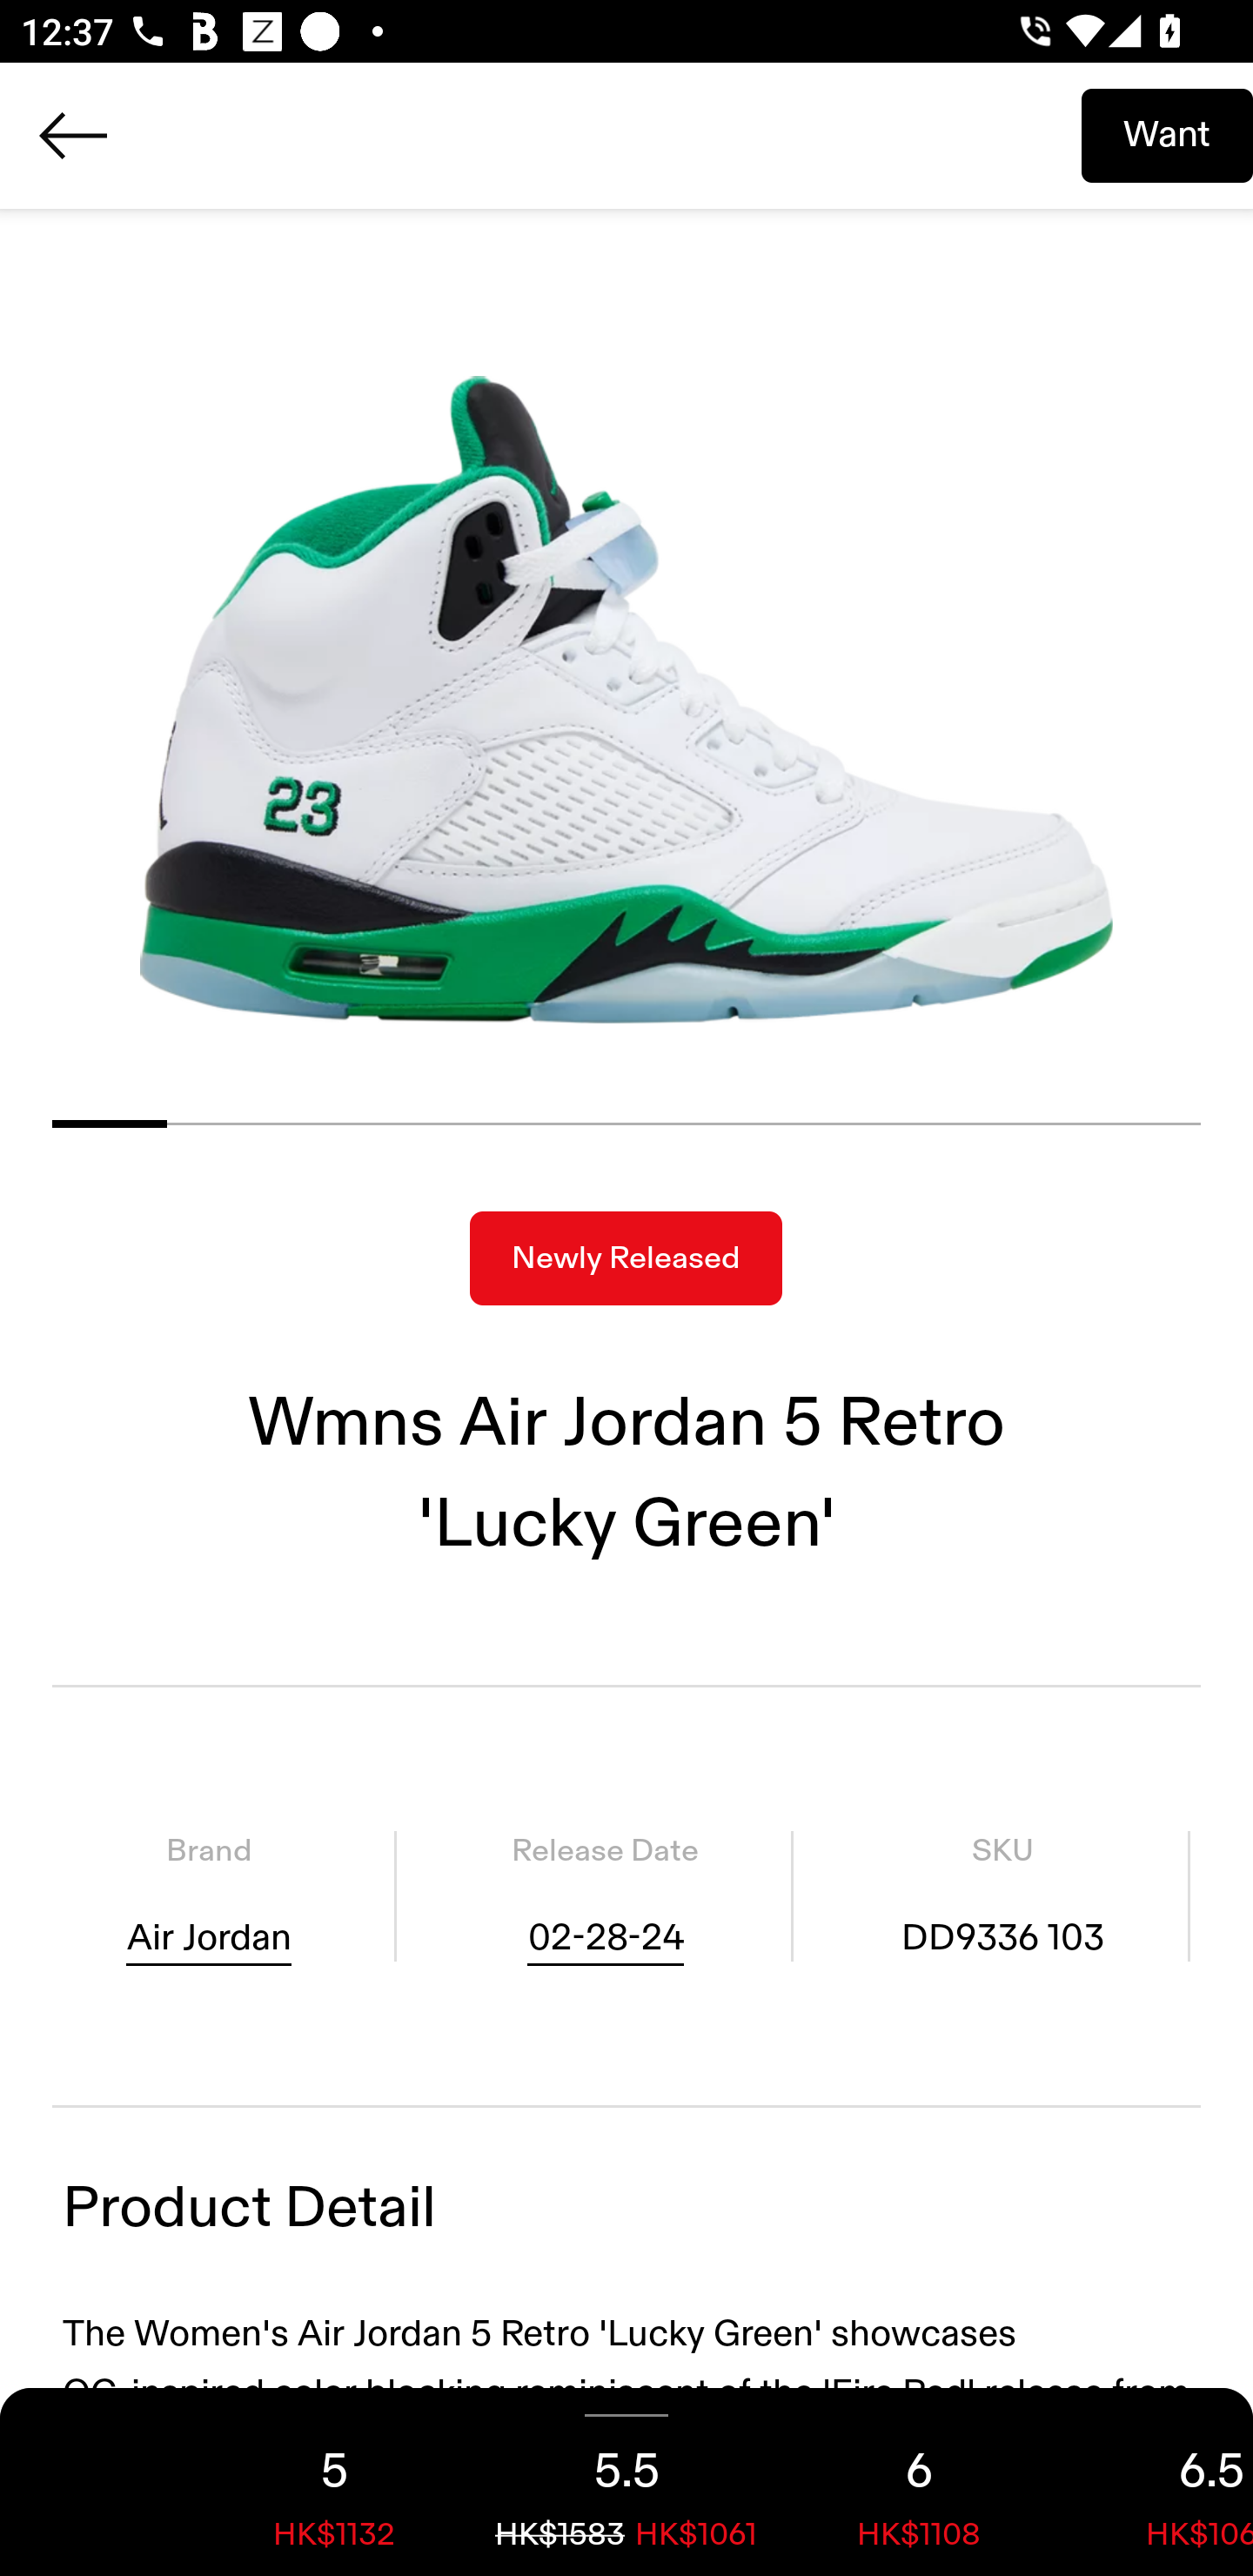  I want to click on Release Date 02-28-24, so click(605, 1895).